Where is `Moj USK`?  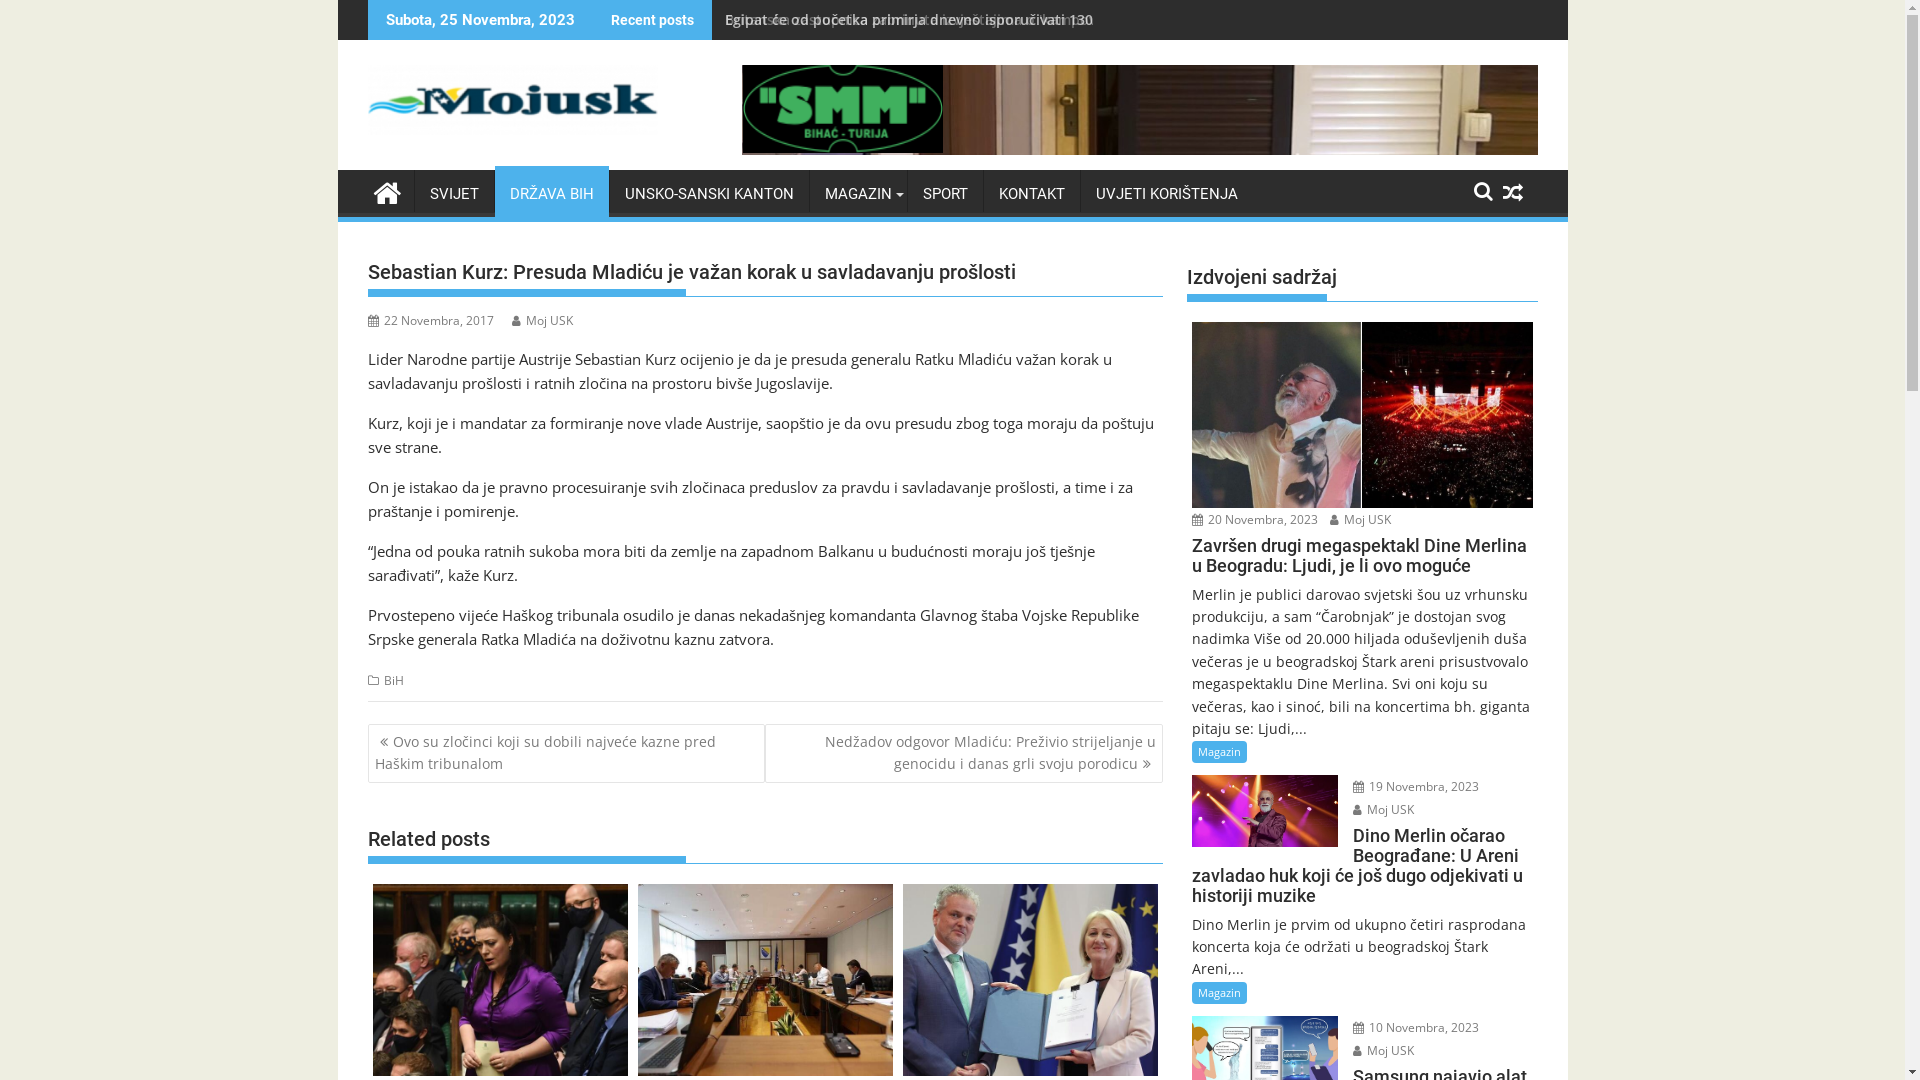 Moj USK is located at coordinates (1384, 1050).